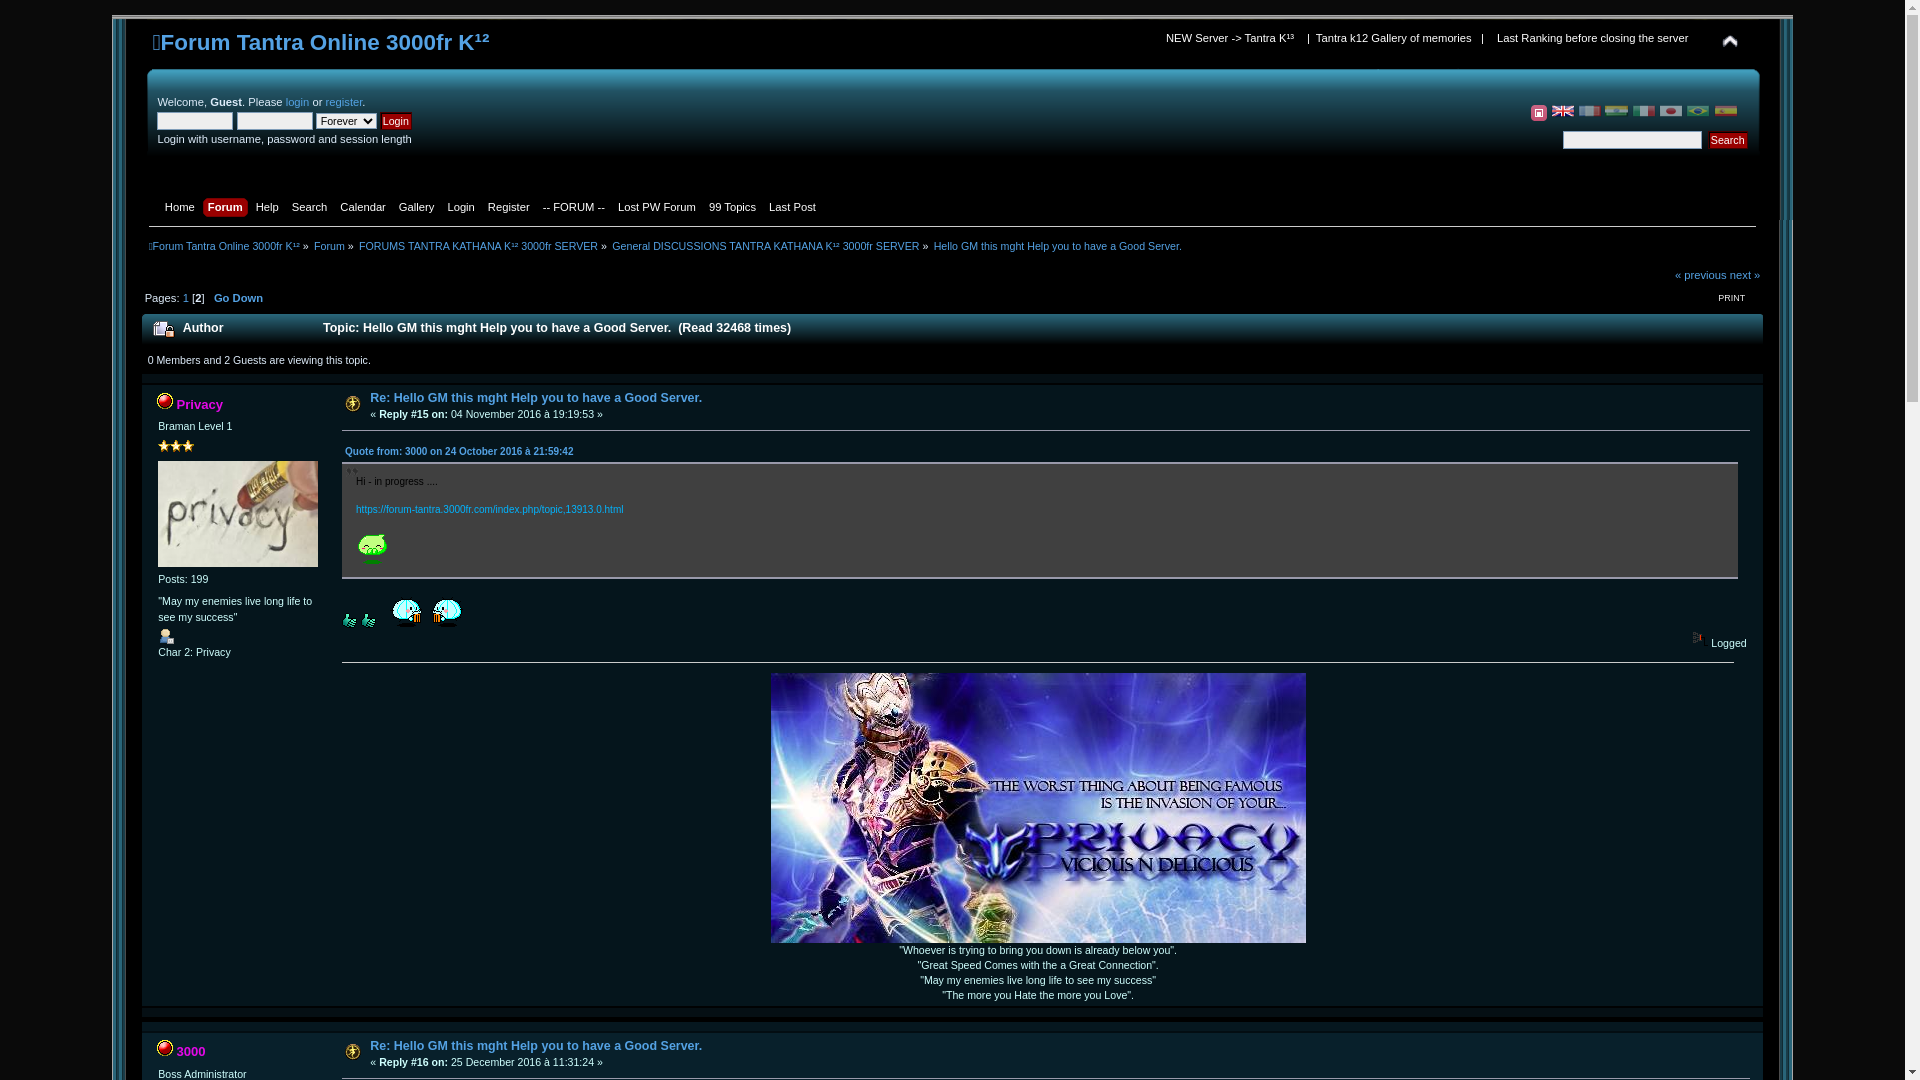 The height and width of the screenshot is (1080, 1920). Describe the element at coordinates (660, 209) in the screenshot. I see `Lost PW Forum` at that location.